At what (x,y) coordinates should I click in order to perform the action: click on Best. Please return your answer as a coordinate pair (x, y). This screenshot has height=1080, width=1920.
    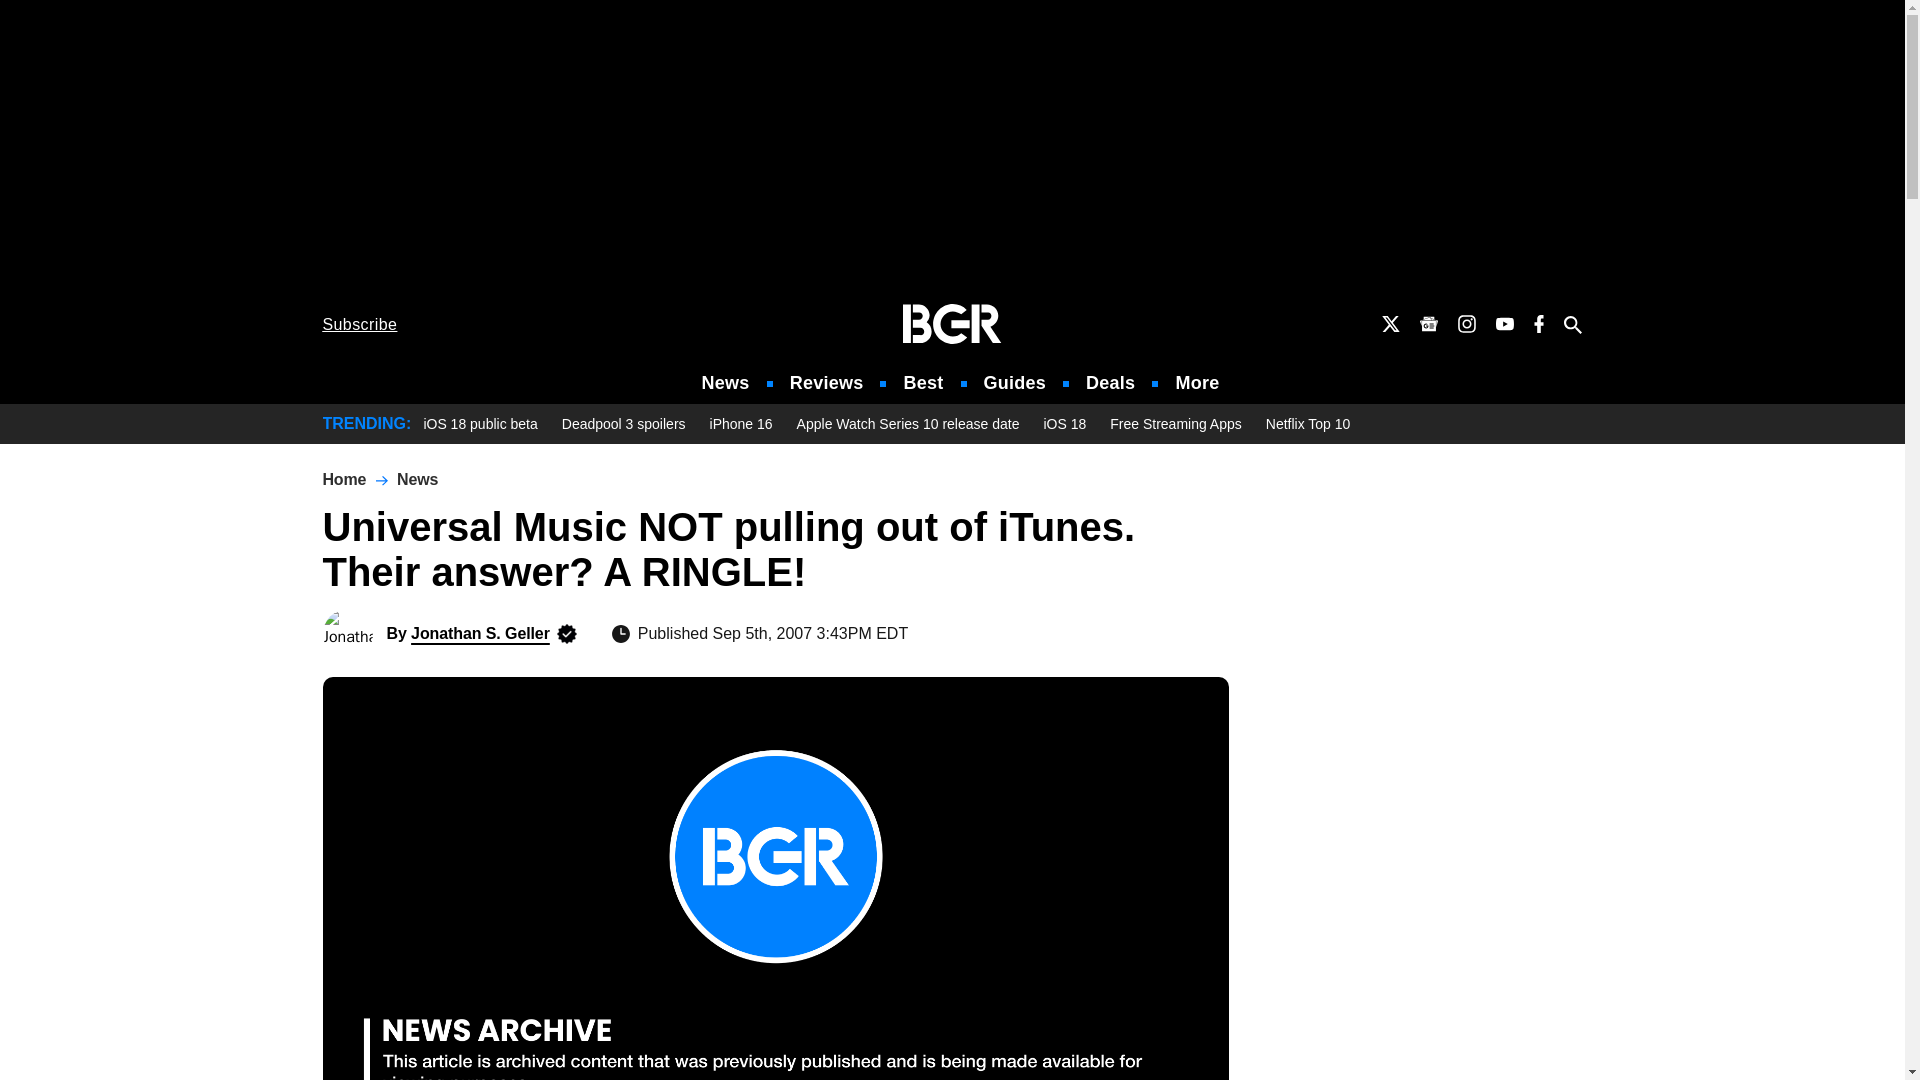
    Looking at the image, I should click on (922, 383).